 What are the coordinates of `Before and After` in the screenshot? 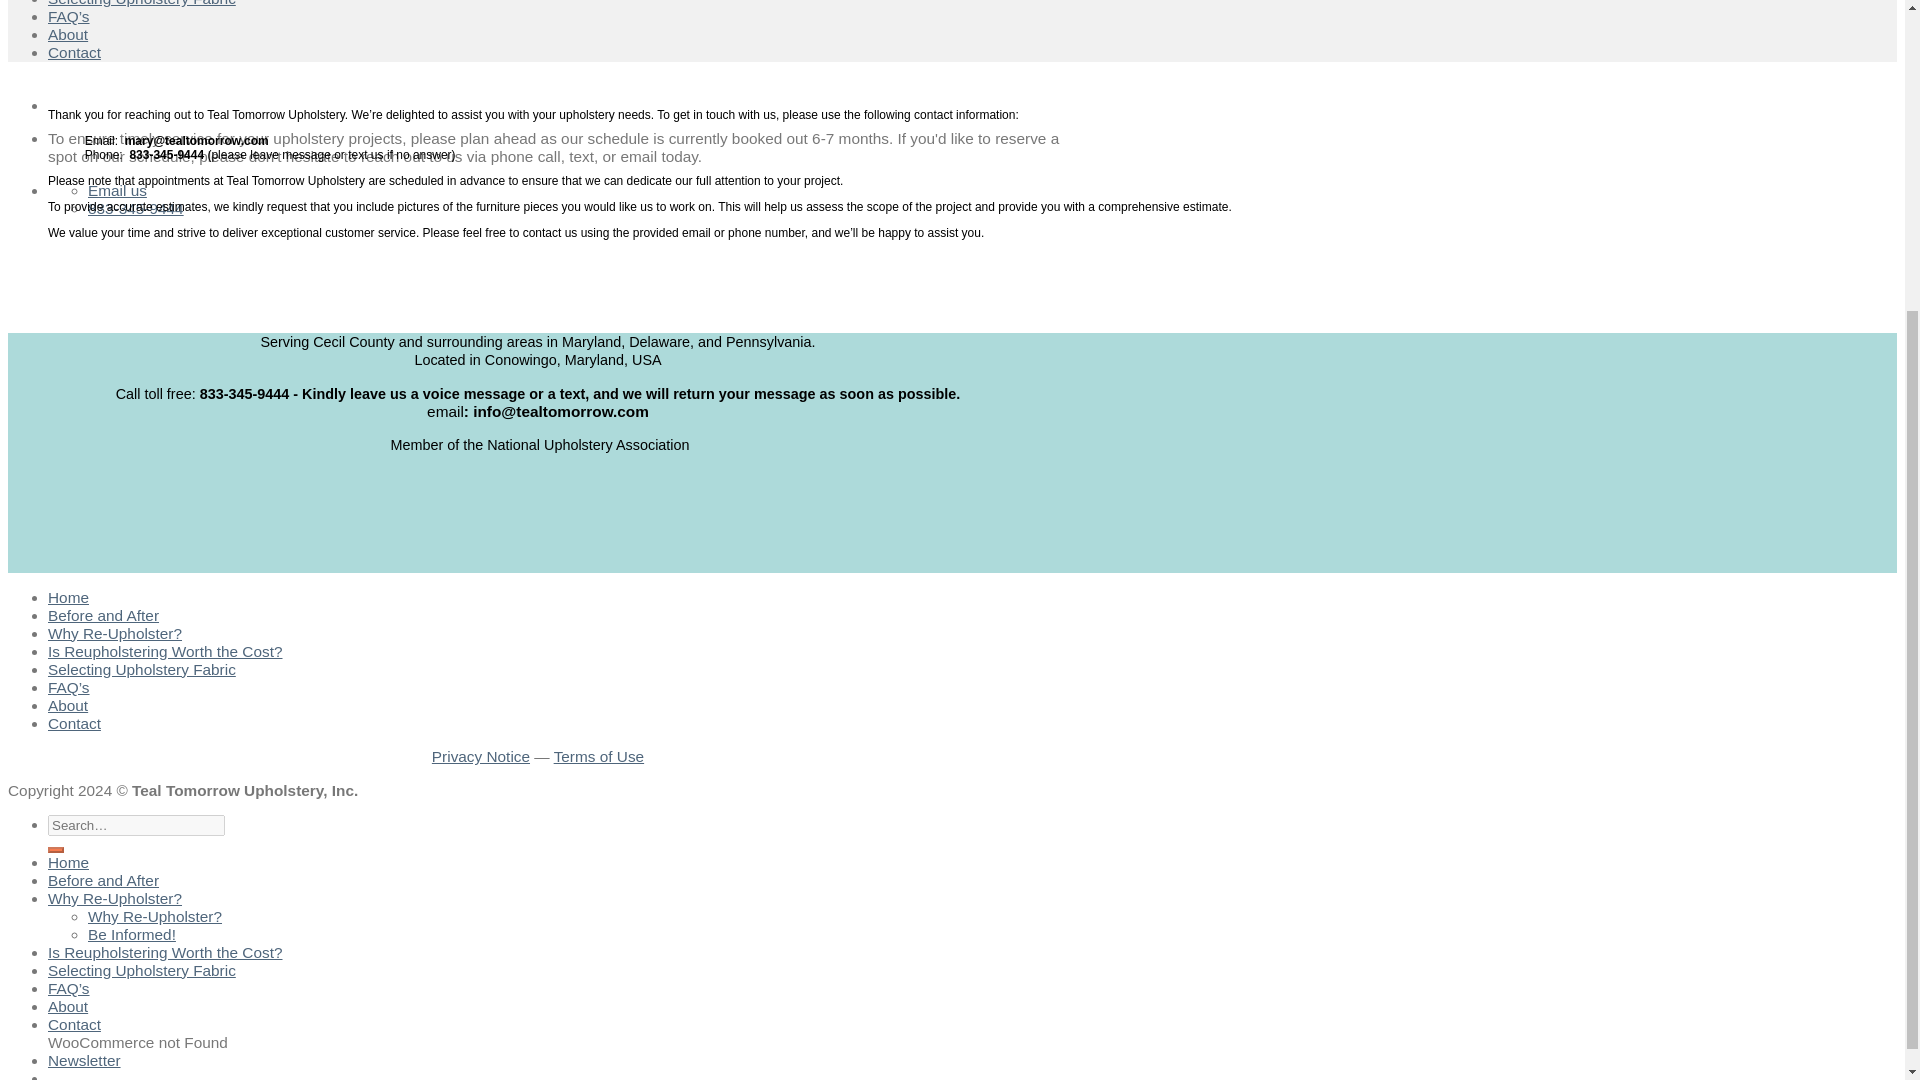 It's located at (104, 615).